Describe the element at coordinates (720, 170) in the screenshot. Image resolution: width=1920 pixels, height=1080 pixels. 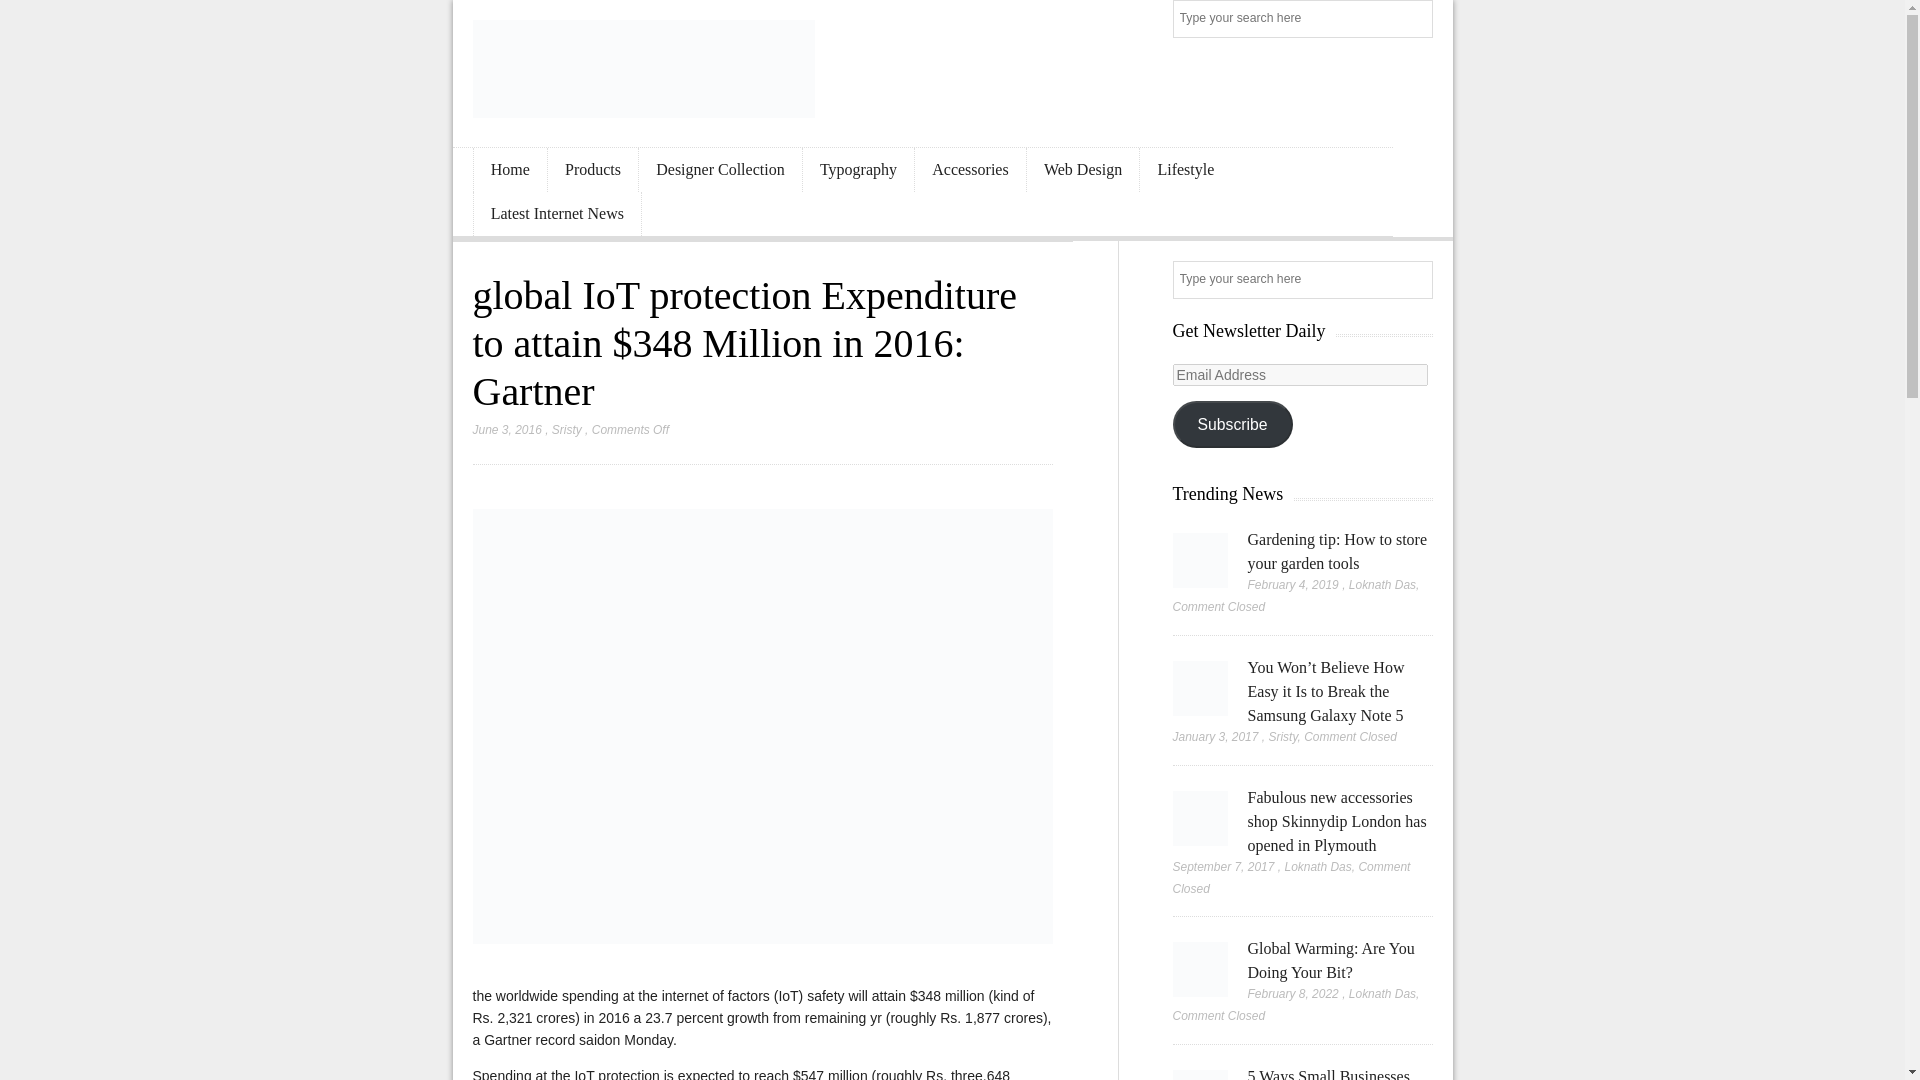
I see `Designer Collection` at that location.